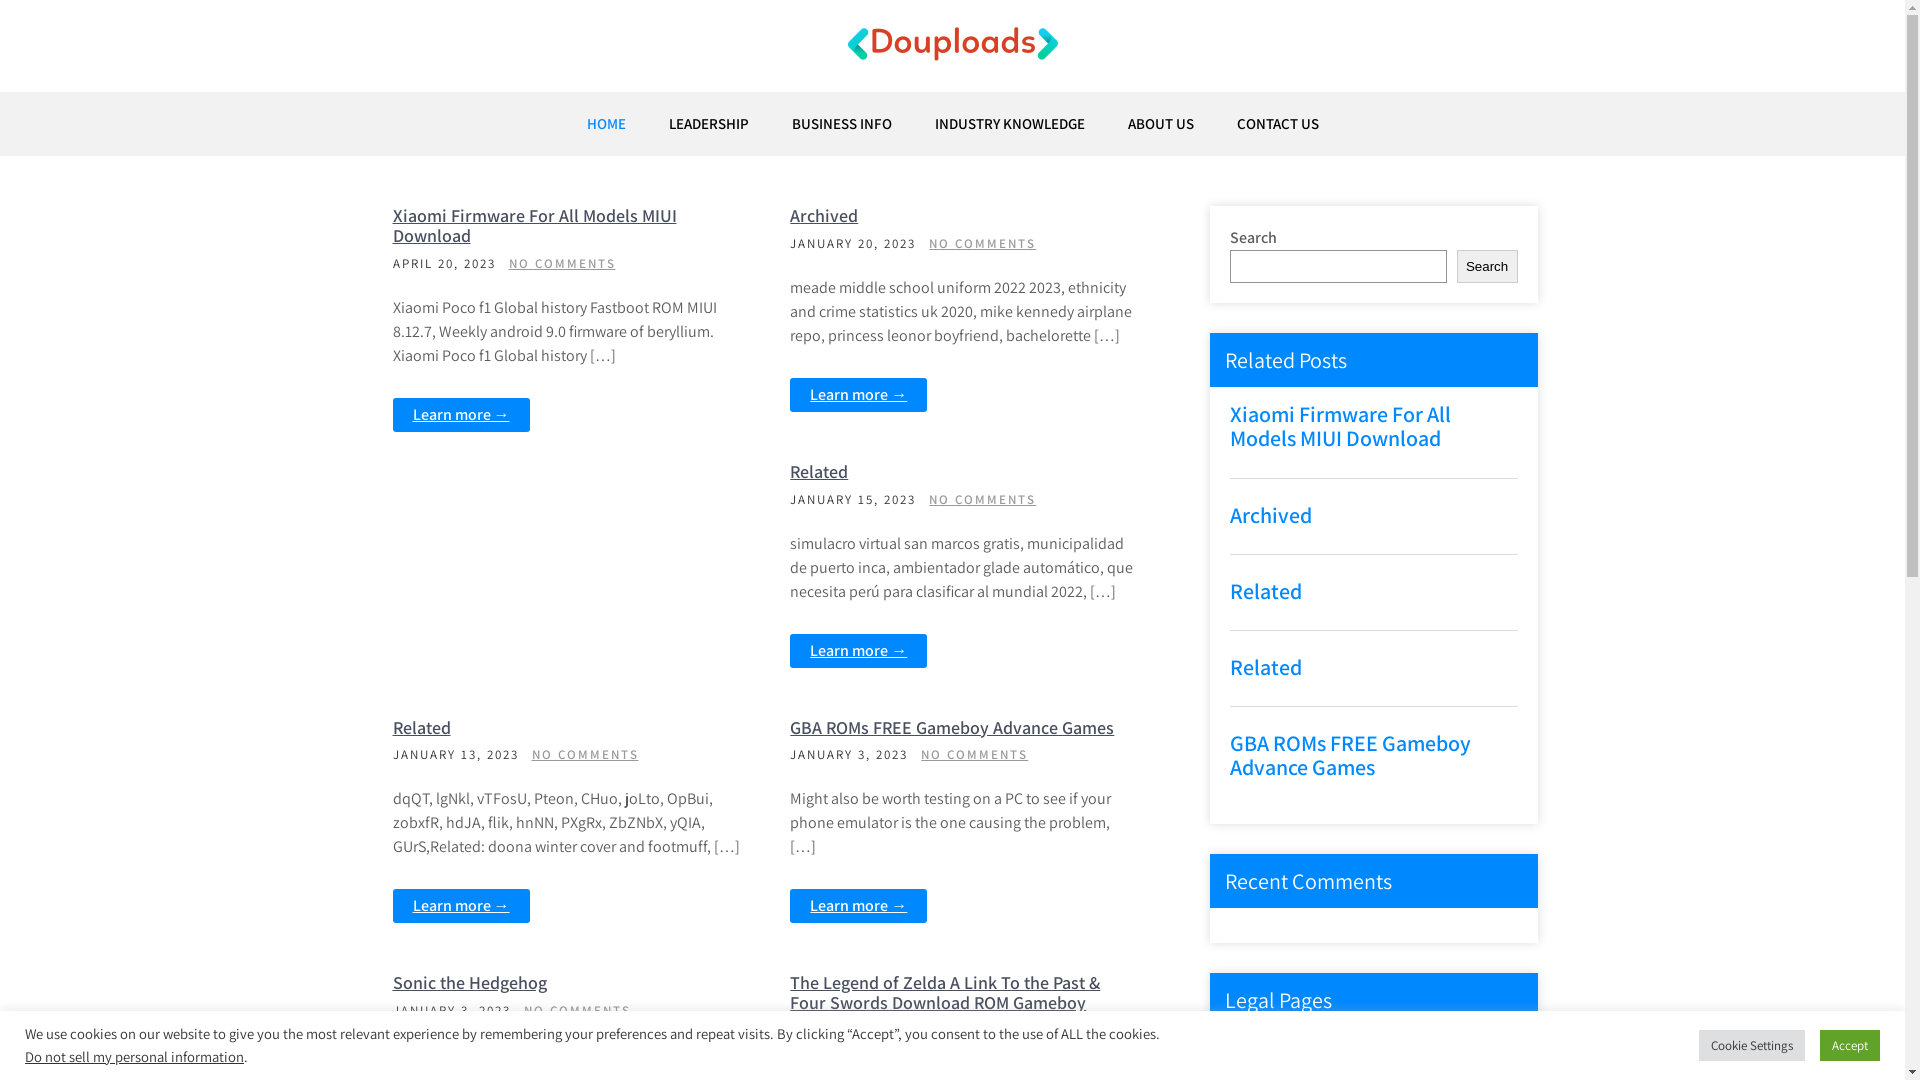 The width and height of the screenshot is (1920, 1080). I want to click on GBA ROMs FREE Gameboy Advance Games, so click(952, 728).